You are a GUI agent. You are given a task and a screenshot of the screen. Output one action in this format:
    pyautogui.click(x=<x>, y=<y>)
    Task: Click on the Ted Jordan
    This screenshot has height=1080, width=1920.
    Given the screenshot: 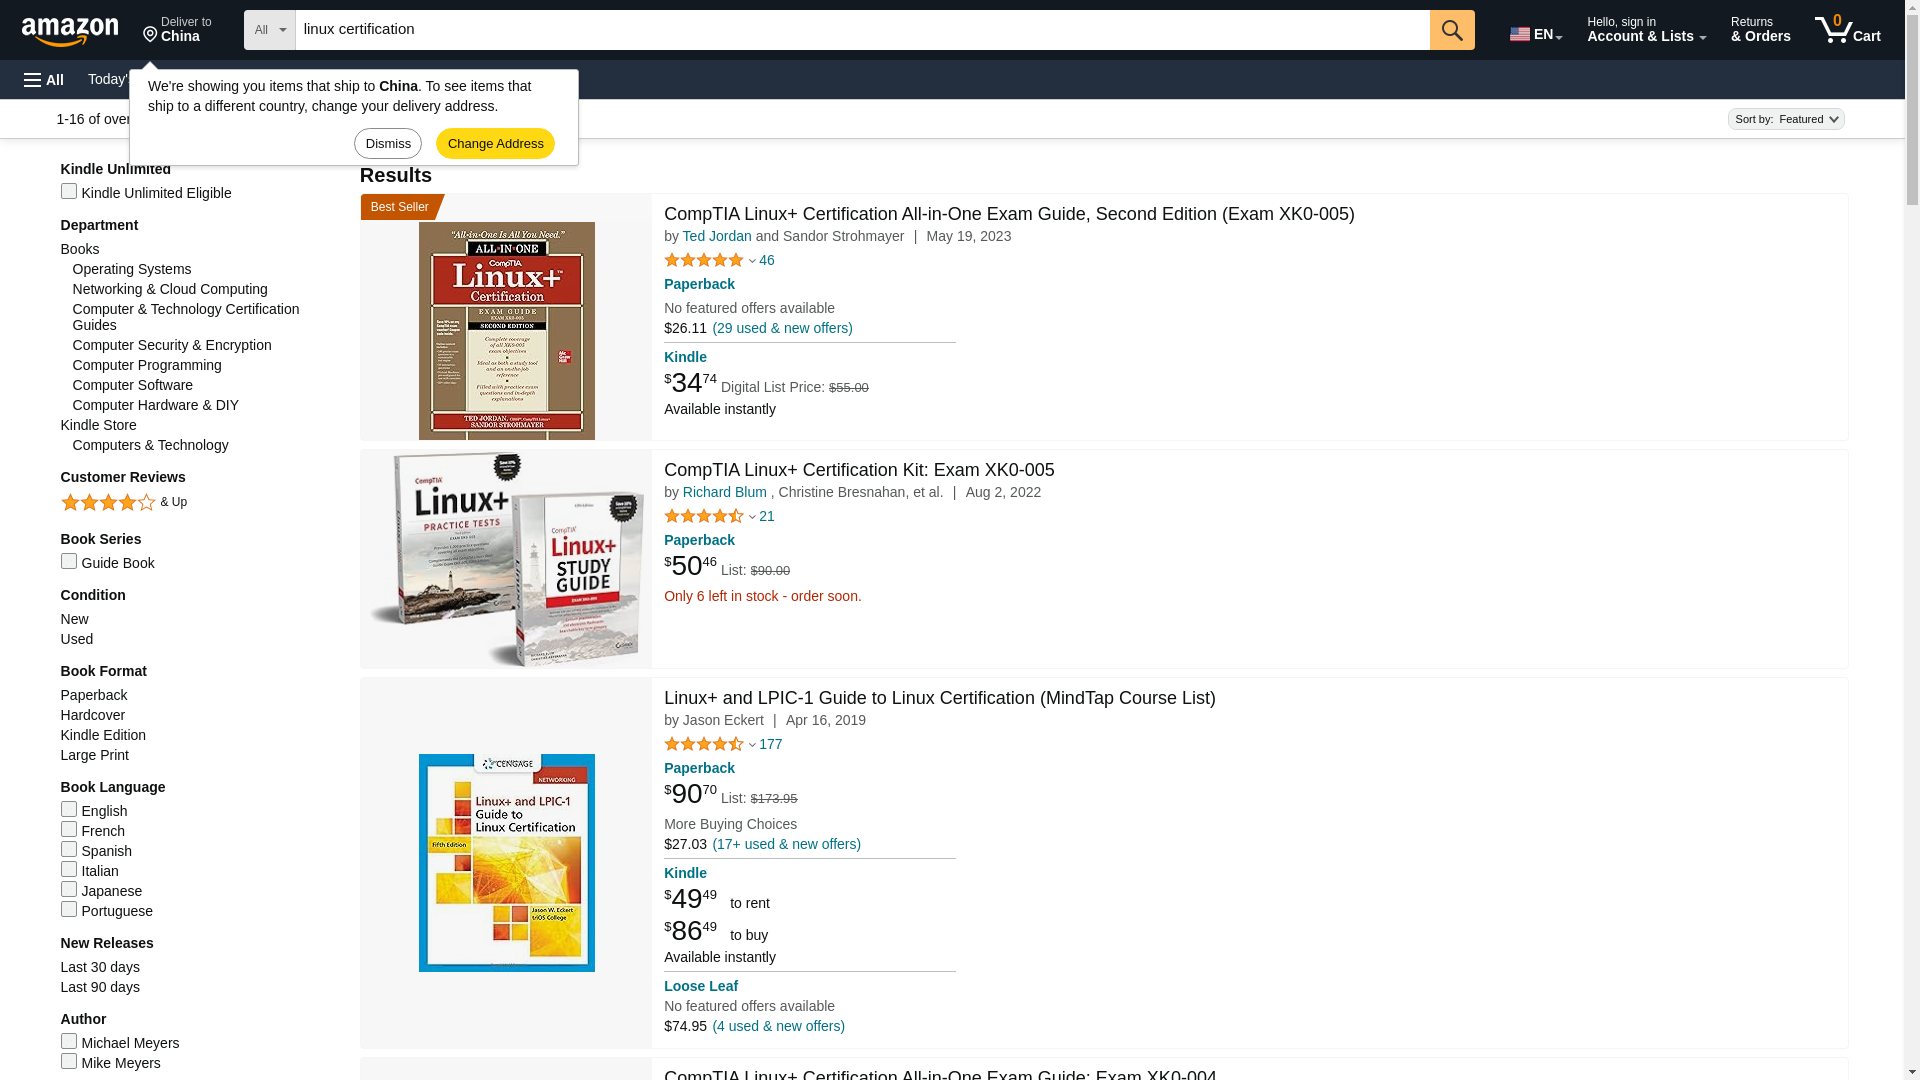 What is the action you would take?
    pyautogui.click(x=1452, y=29)
    